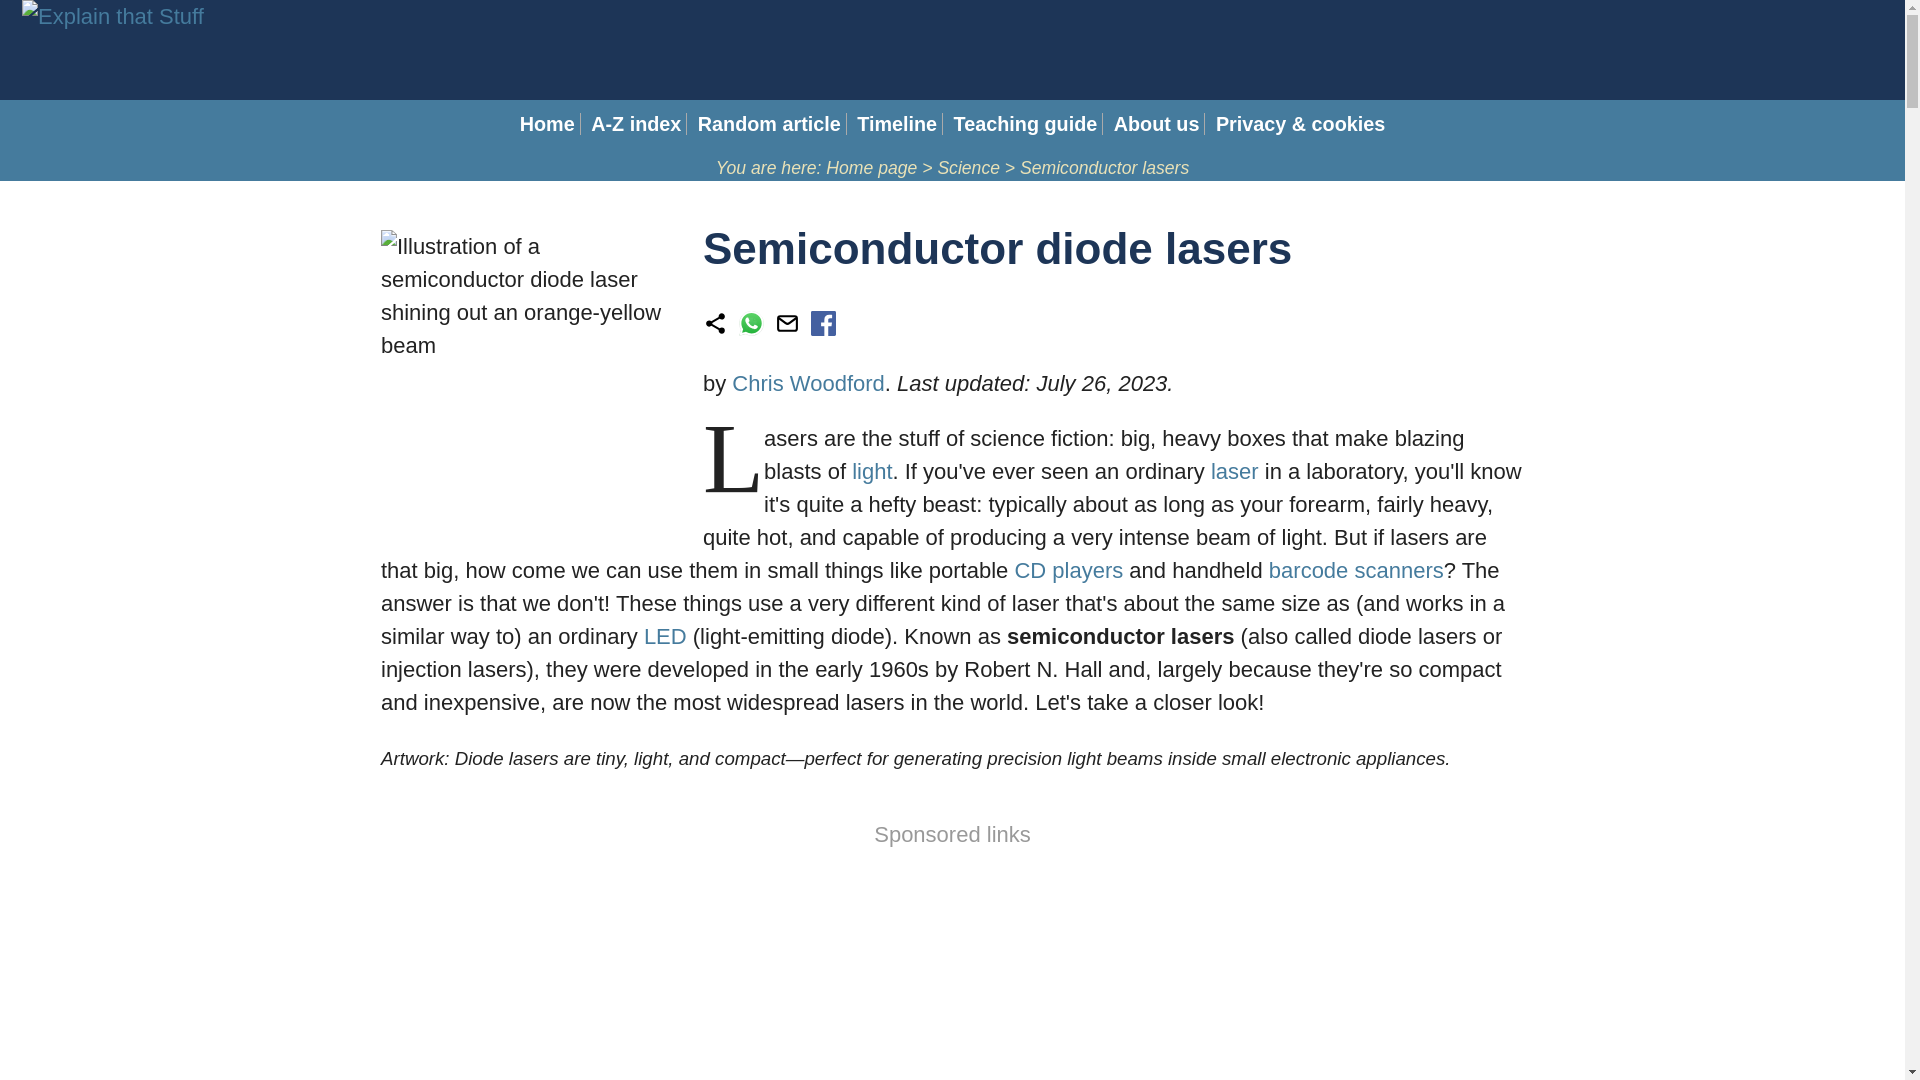 The image size is (1920, 1080). Describe the element at coordinates (968, 168) in the screenshot. I see `Science` at that location.